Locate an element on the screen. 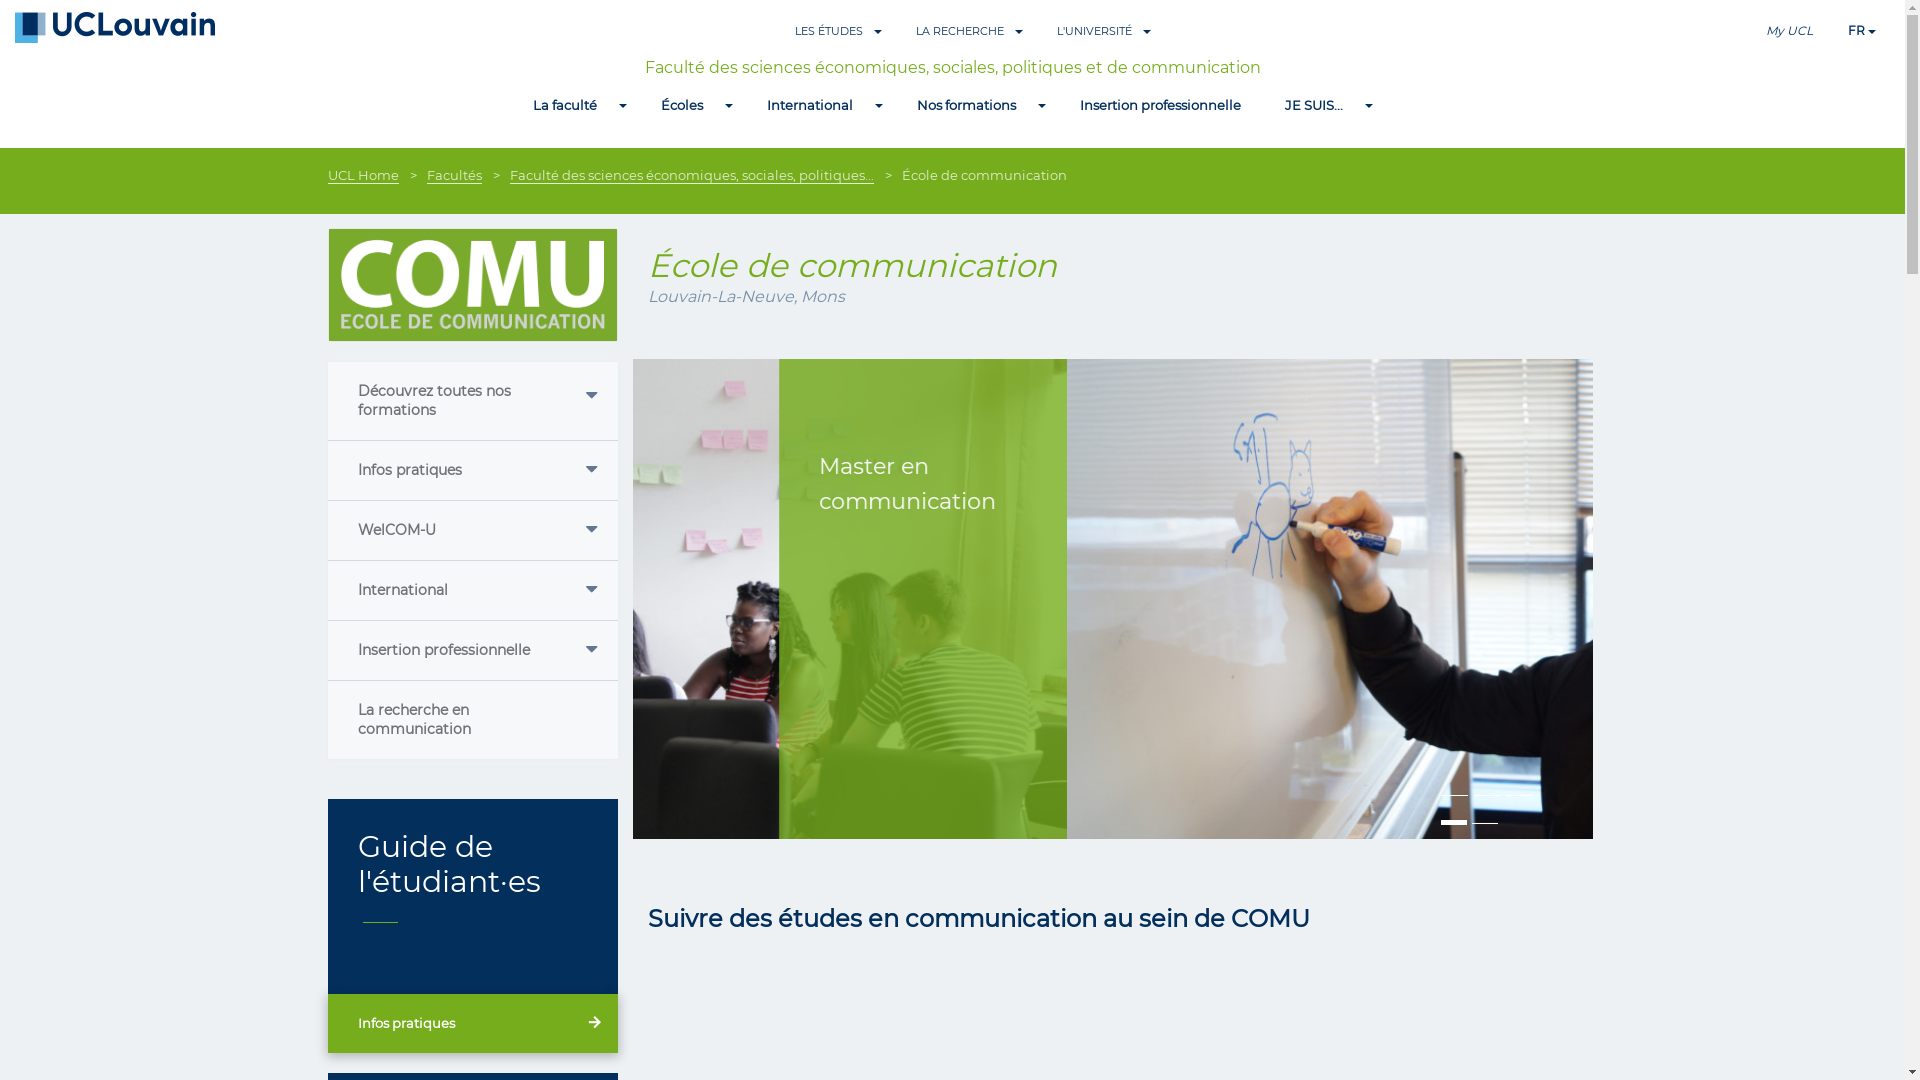 Image resolution: width=1920 pixels, height=1080 pixels. My UCL is located at coordinates (1790, 34).